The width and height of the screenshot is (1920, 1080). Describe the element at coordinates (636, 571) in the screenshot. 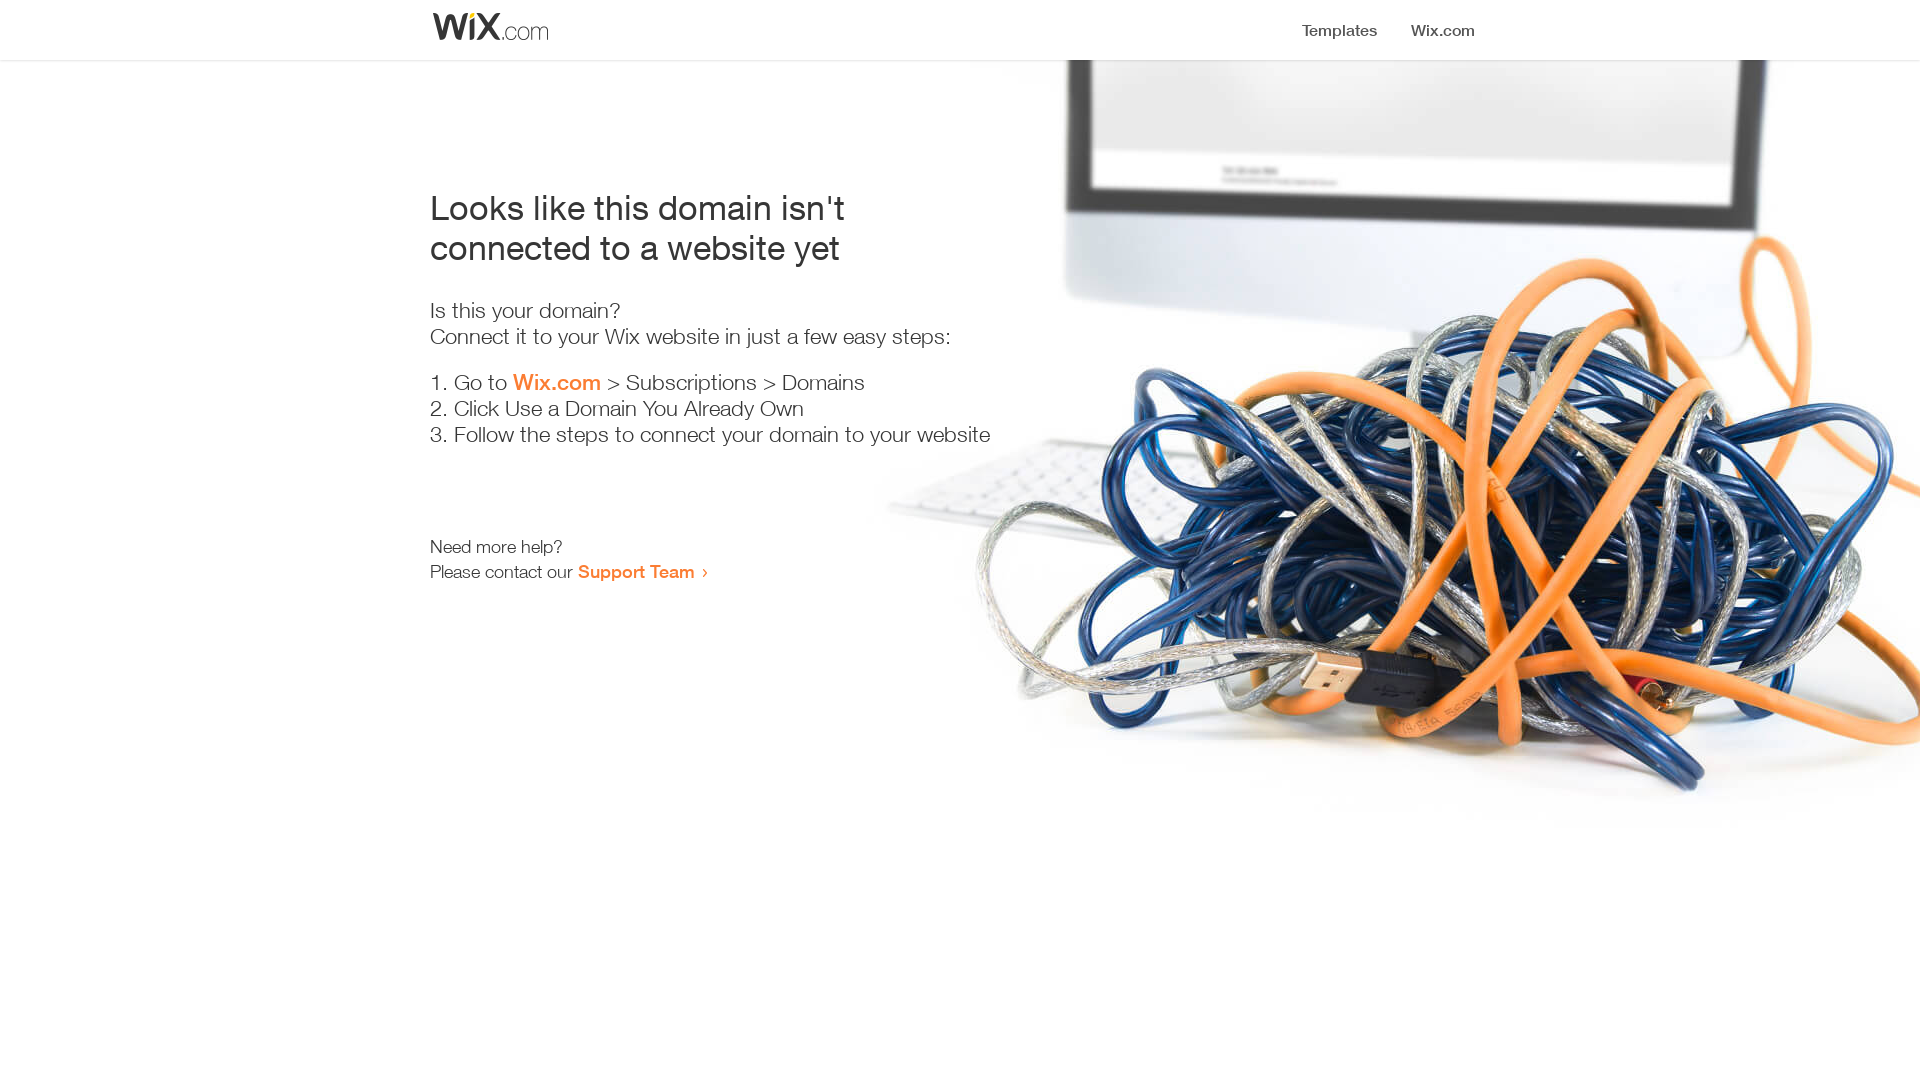

I see `Support Team` at that location.